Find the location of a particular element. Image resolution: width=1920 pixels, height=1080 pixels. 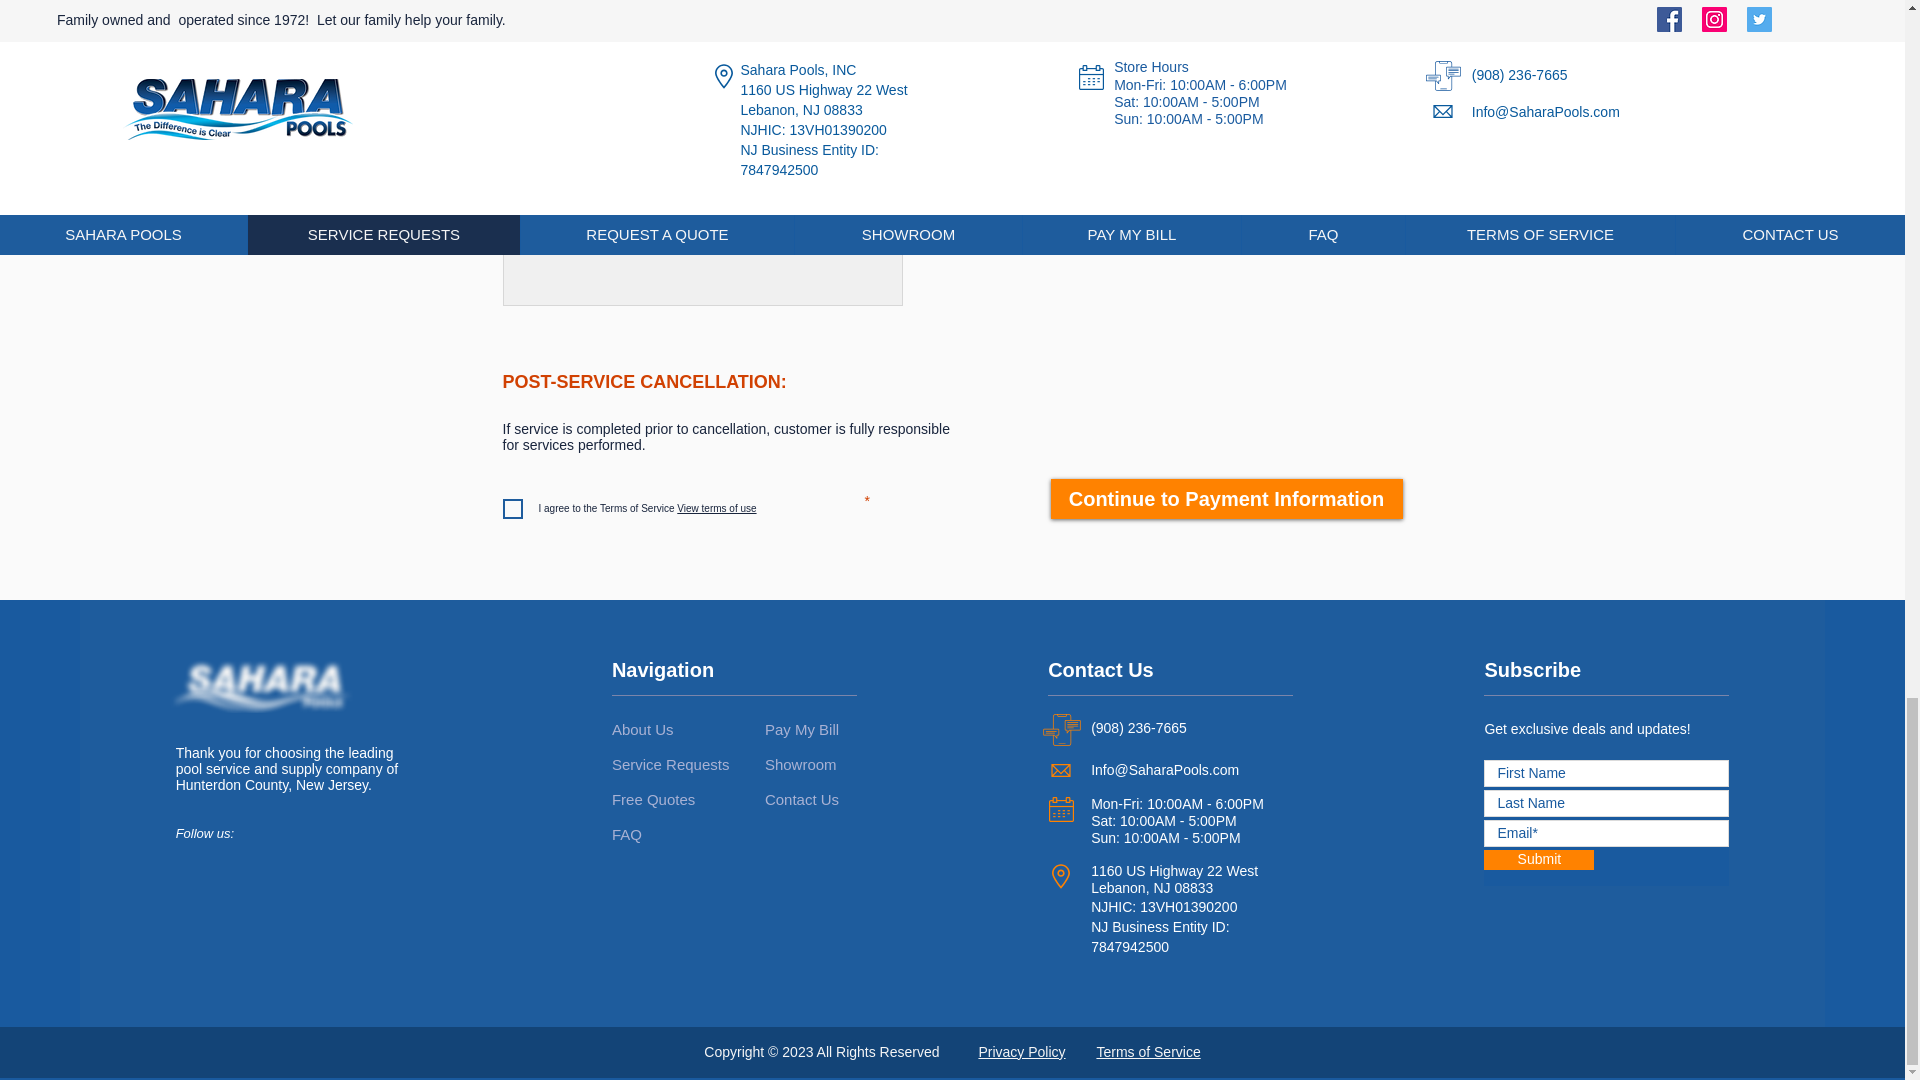

Service Requests is located at coordinates (670, 764).